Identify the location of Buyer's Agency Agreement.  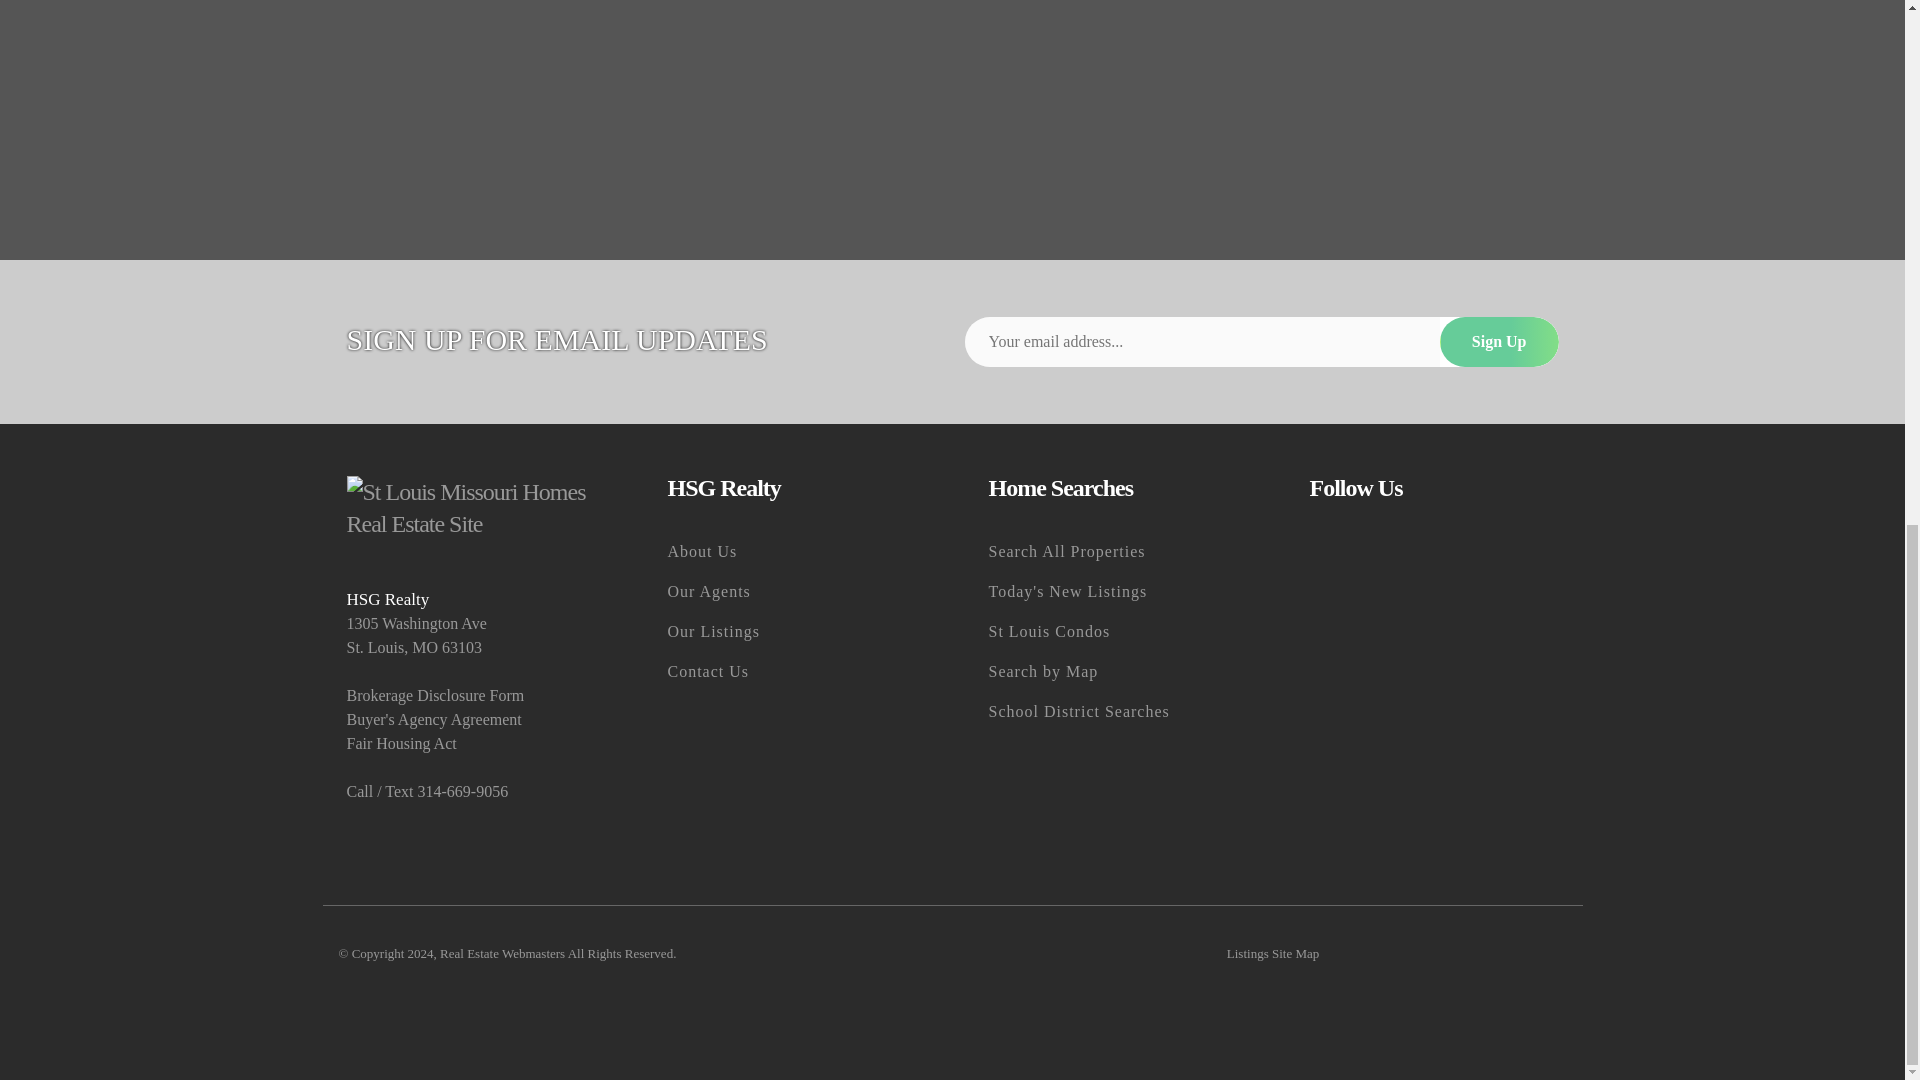
(470, 720).